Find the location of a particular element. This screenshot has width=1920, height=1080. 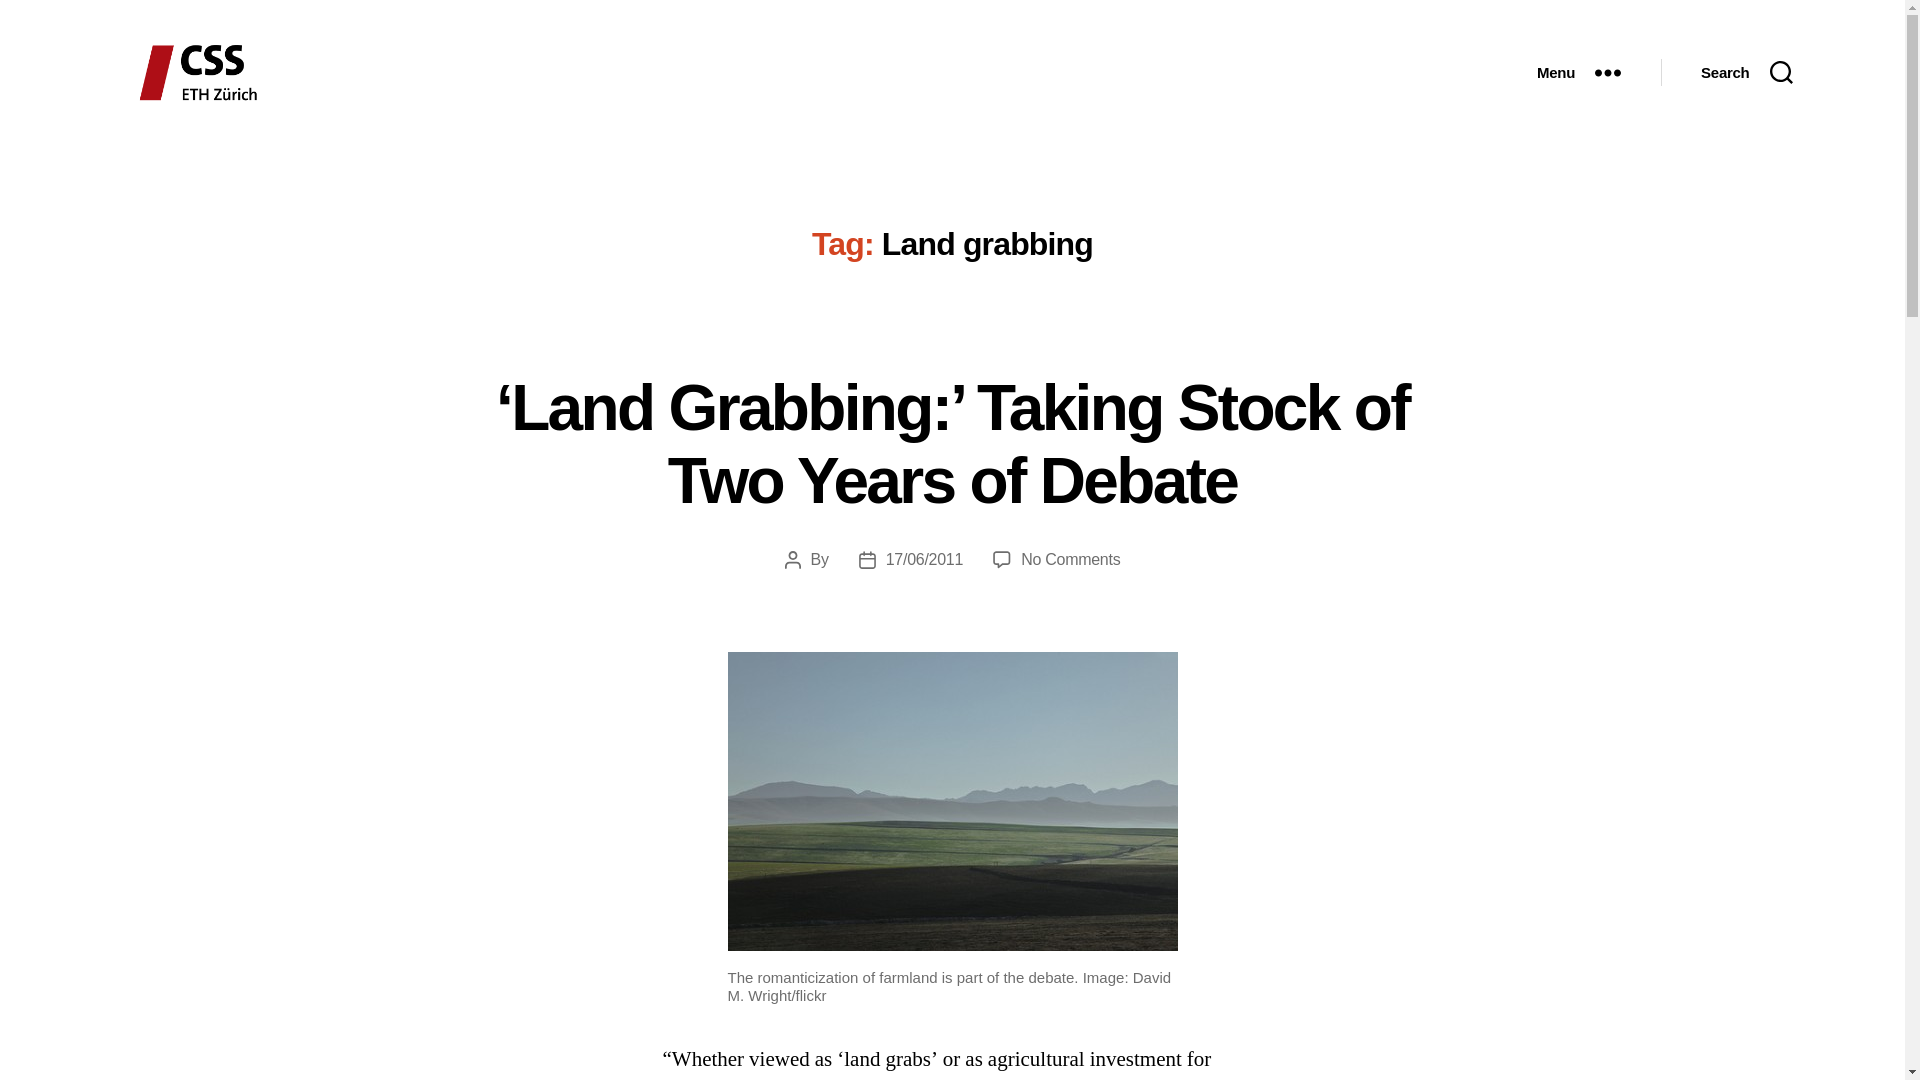

Menu is located at coordinates (1578, 72).